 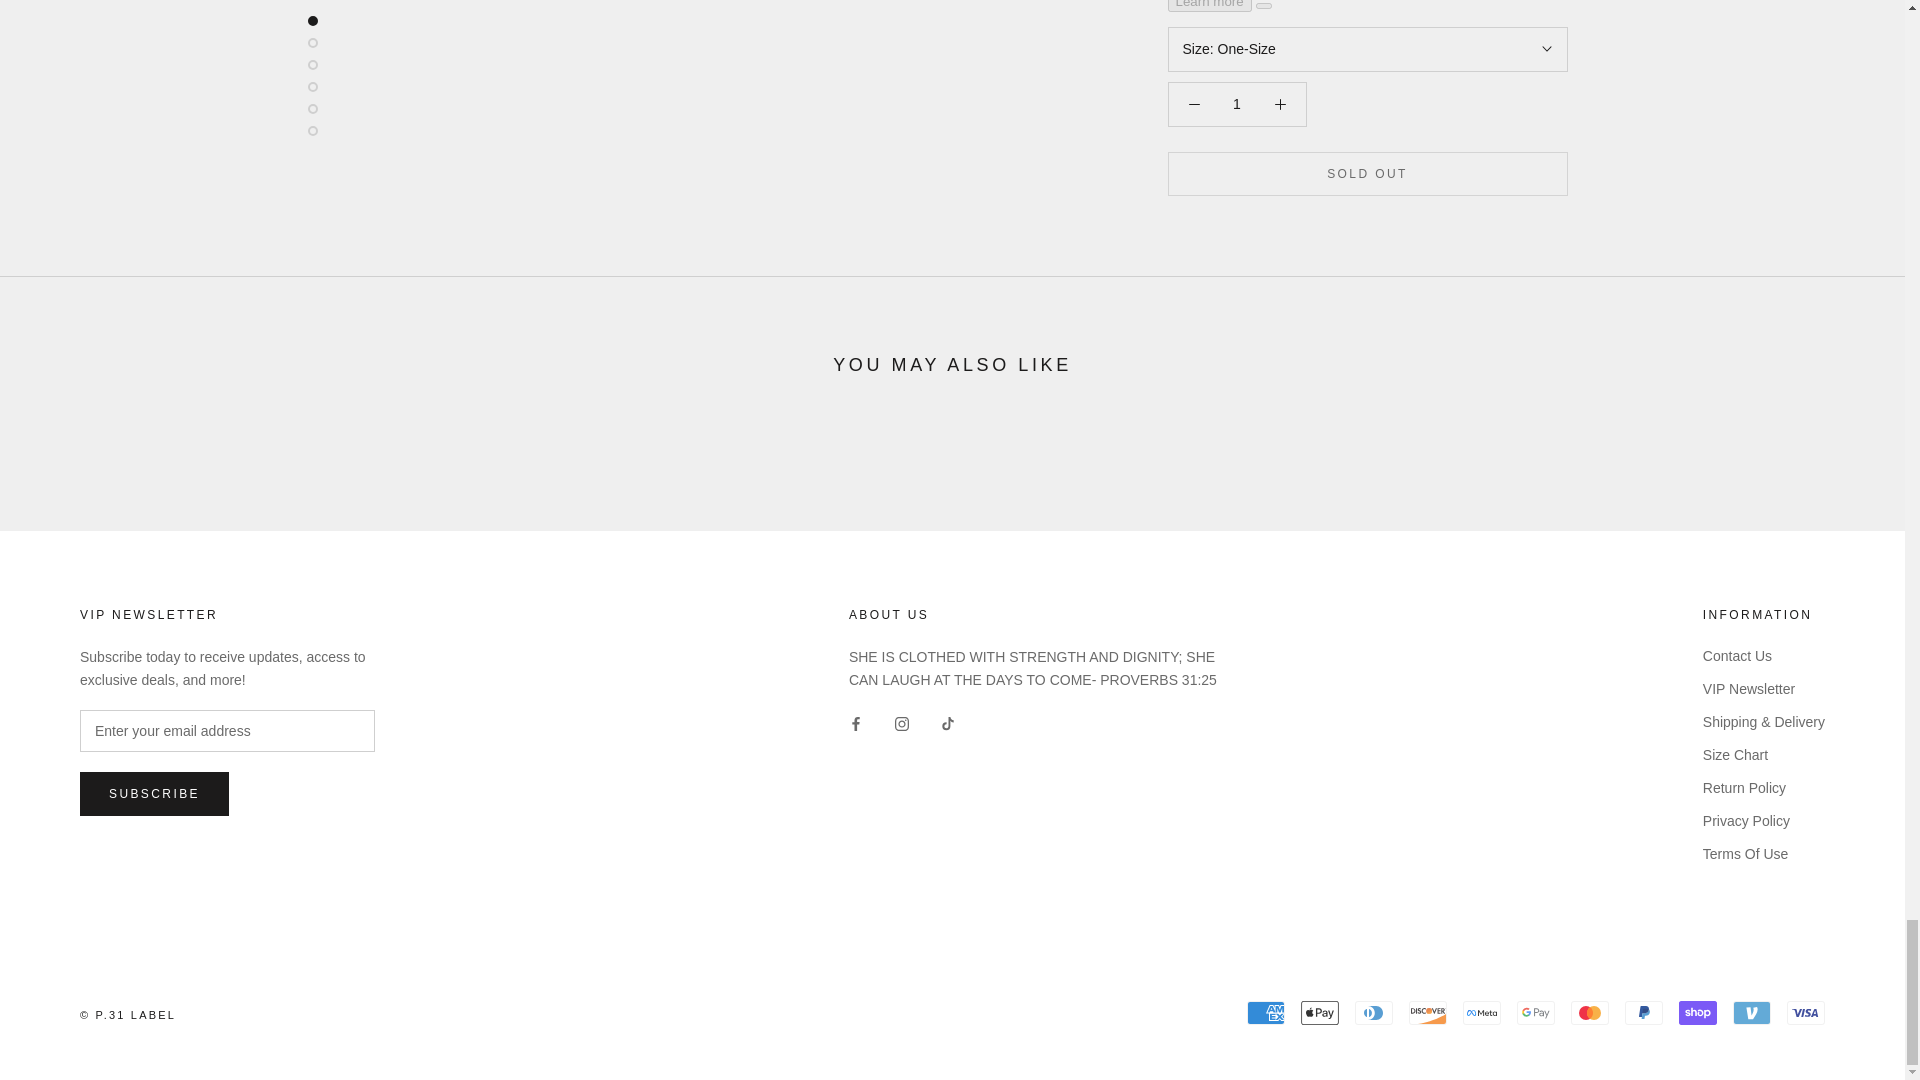 I want to click on Google Pay, so click(x=1536, y=1012).